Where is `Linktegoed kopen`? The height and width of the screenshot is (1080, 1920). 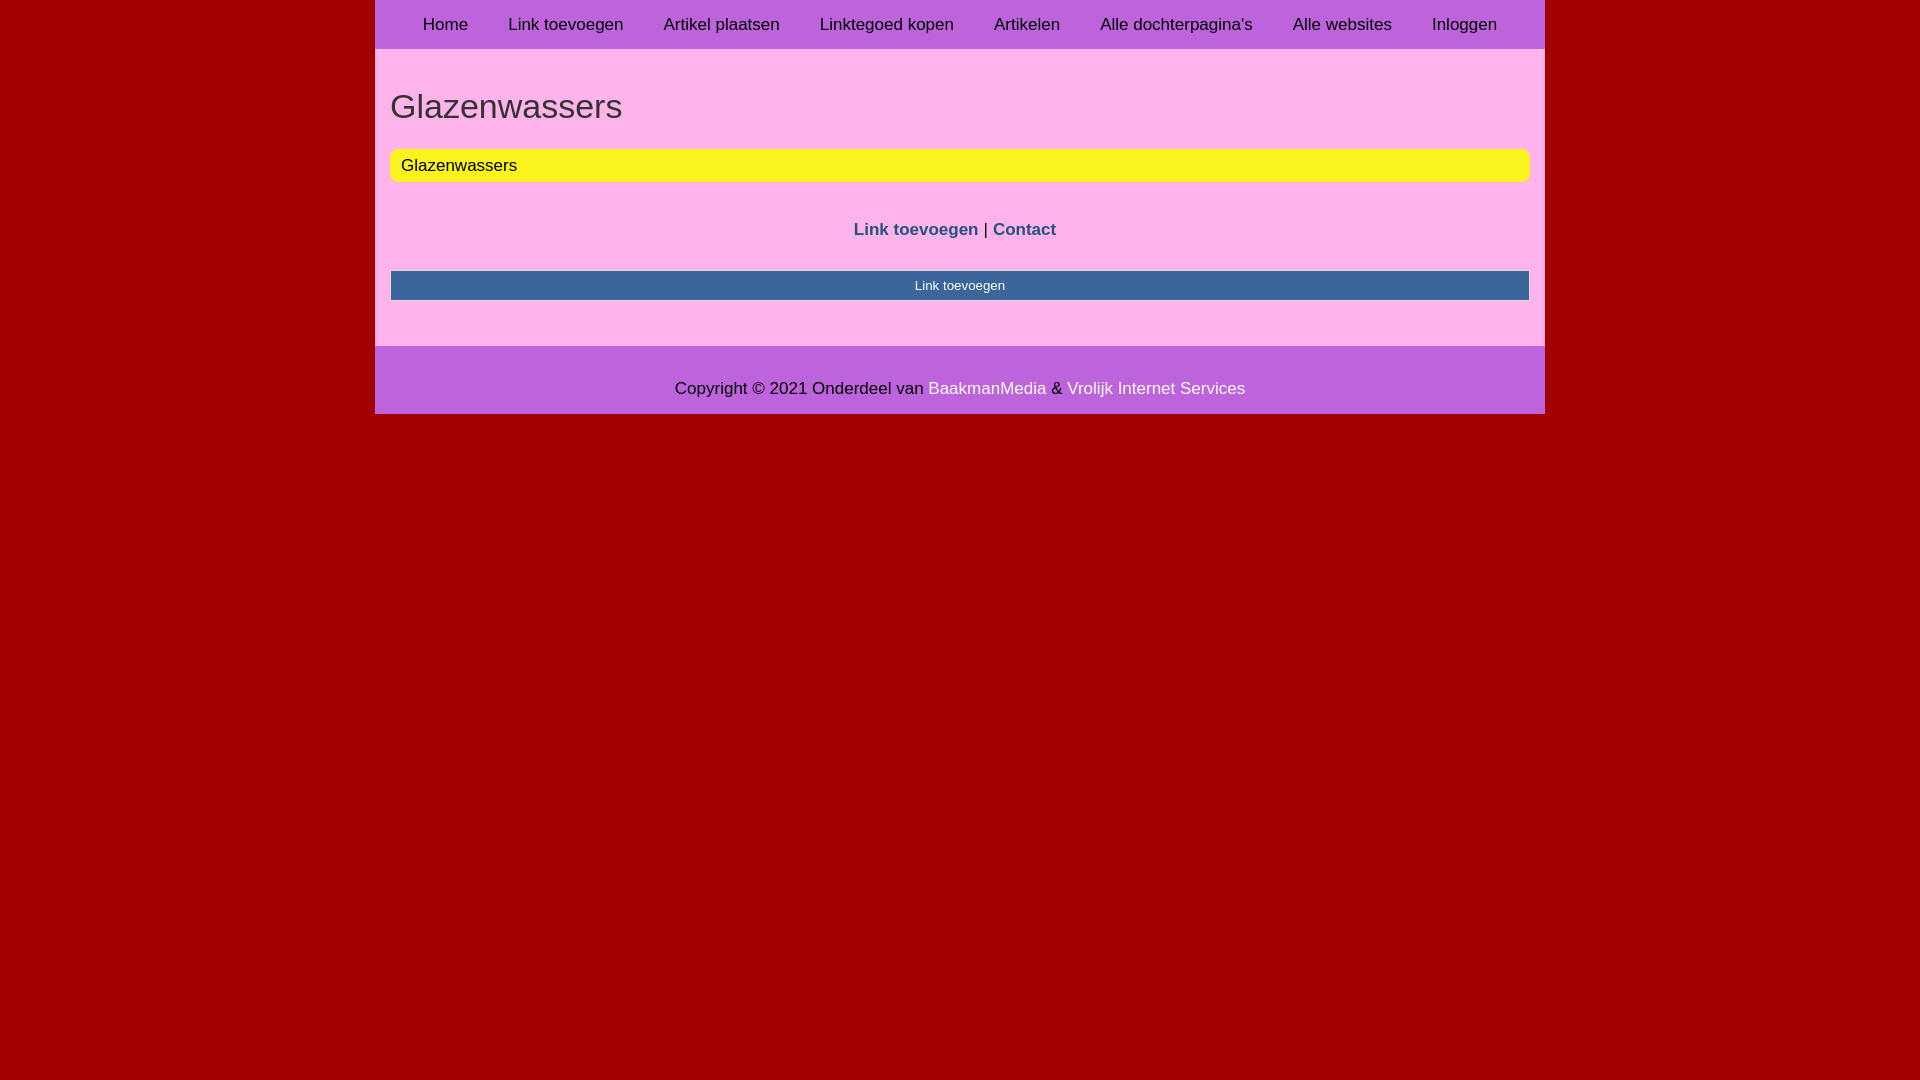
Linktegoed kopen is located at coordinates (887, 24).